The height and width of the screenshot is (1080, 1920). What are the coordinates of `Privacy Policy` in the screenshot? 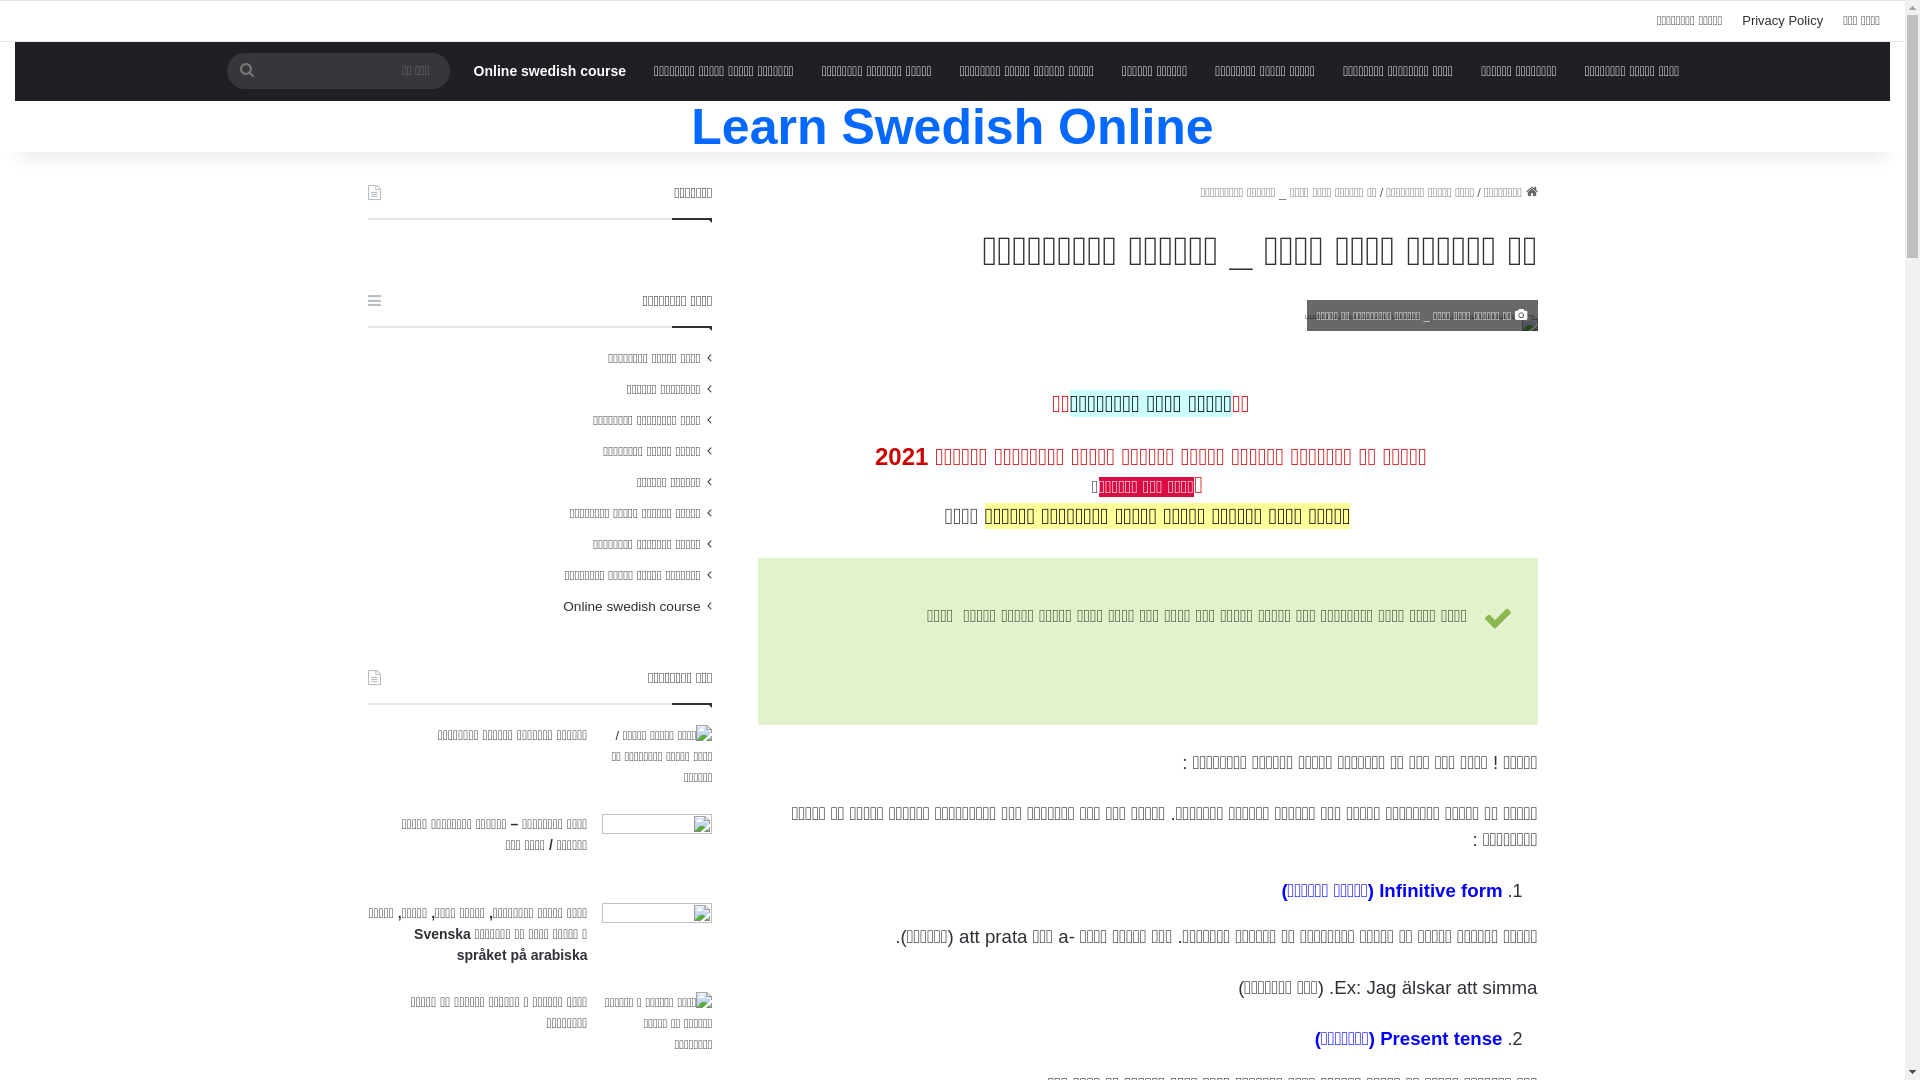 It's located at (1782, 21).